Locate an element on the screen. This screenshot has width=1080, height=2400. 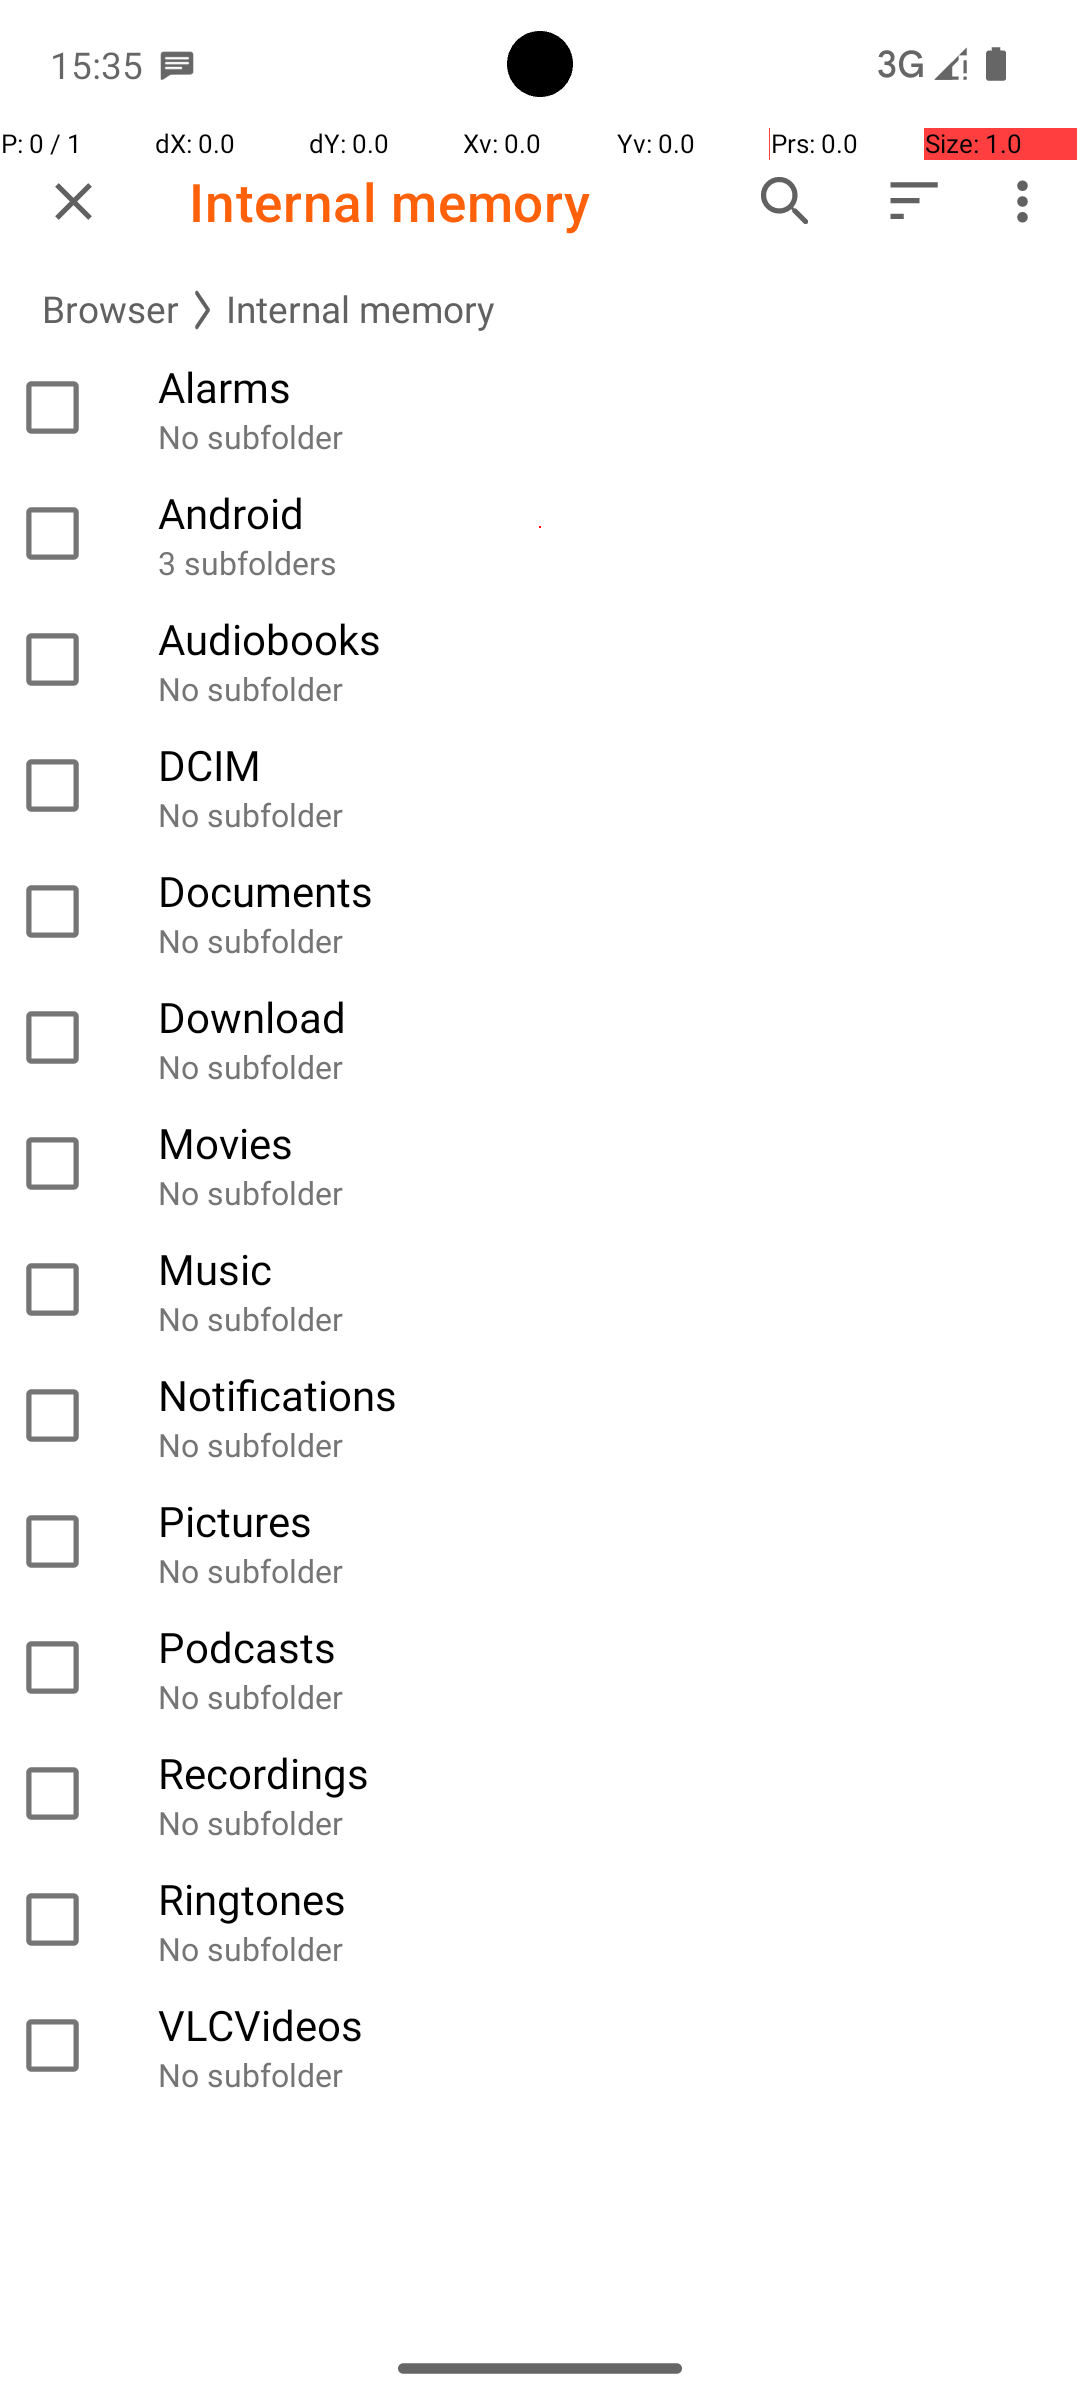
Folder: Documents is located at coordinates (540, 912).